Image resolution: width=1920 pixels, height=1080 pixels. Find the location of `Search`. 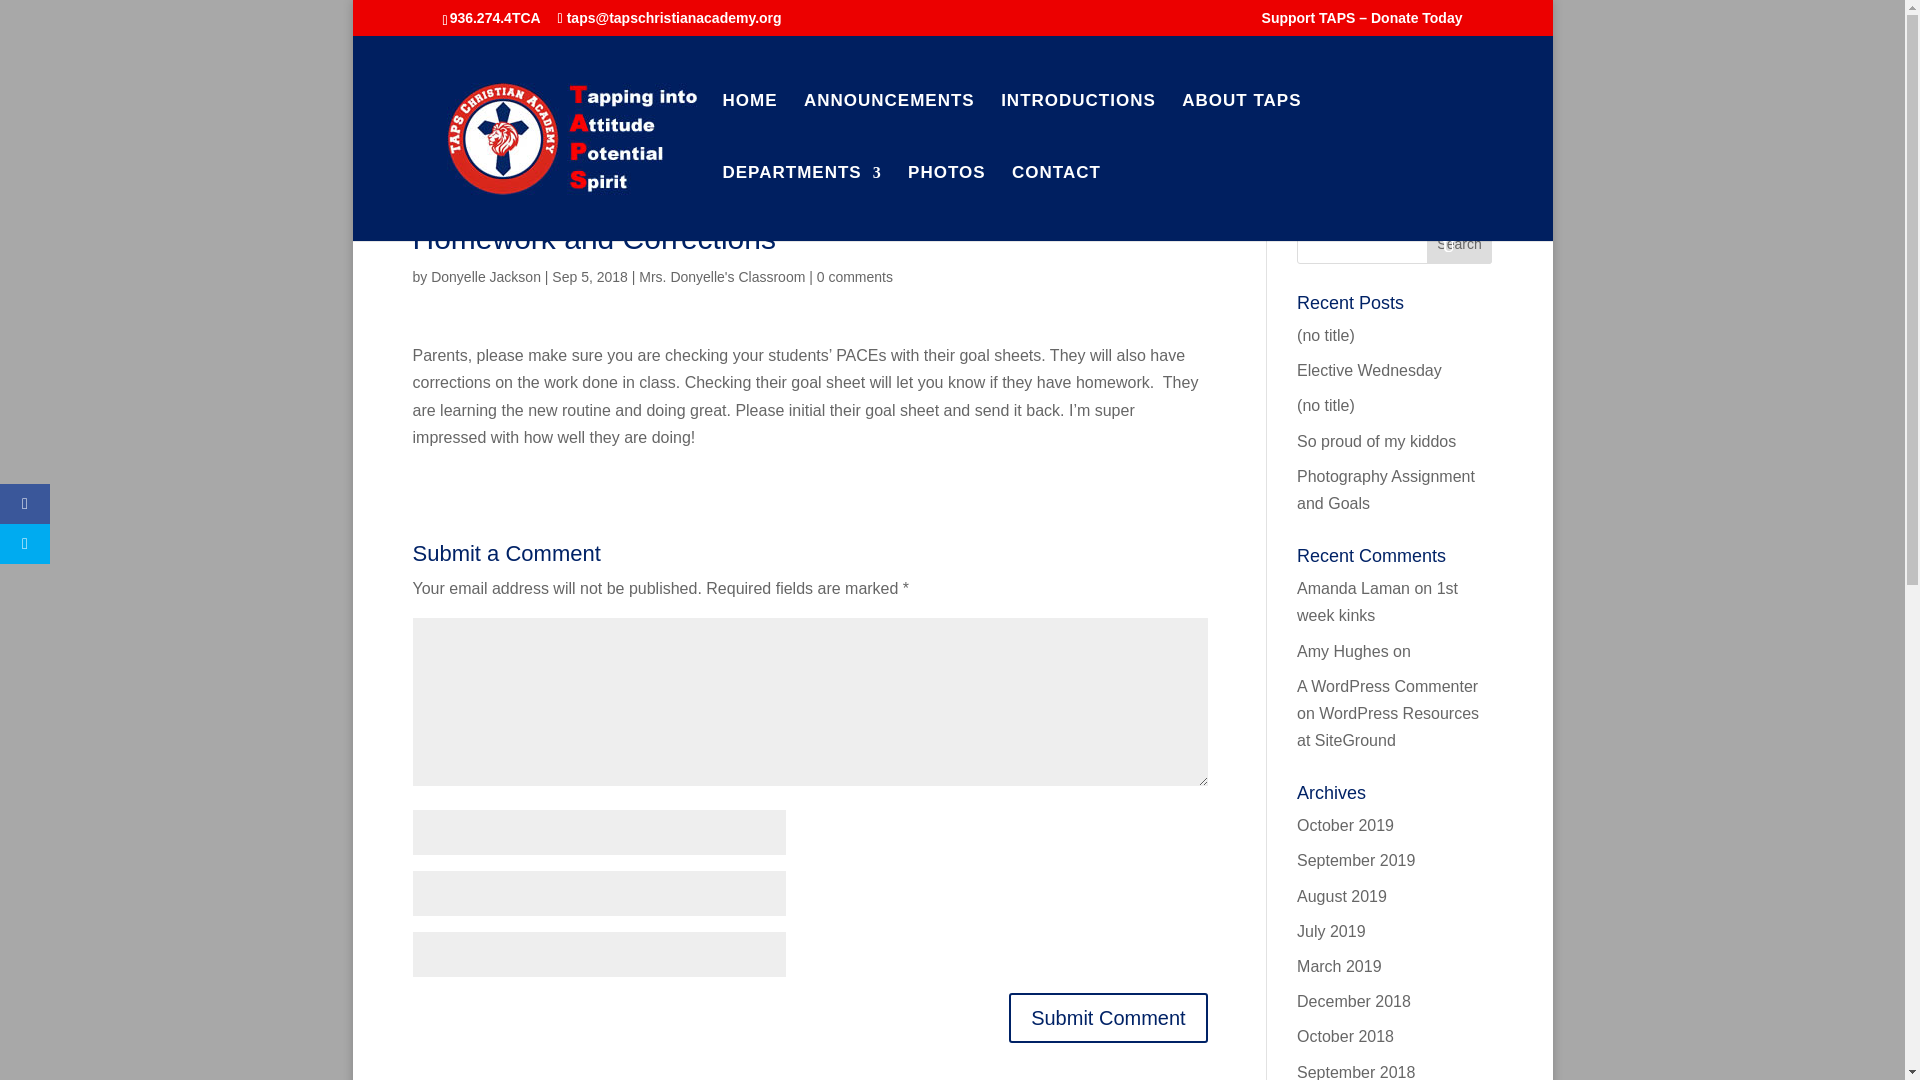

Search is located at coordinates (1460, 243).